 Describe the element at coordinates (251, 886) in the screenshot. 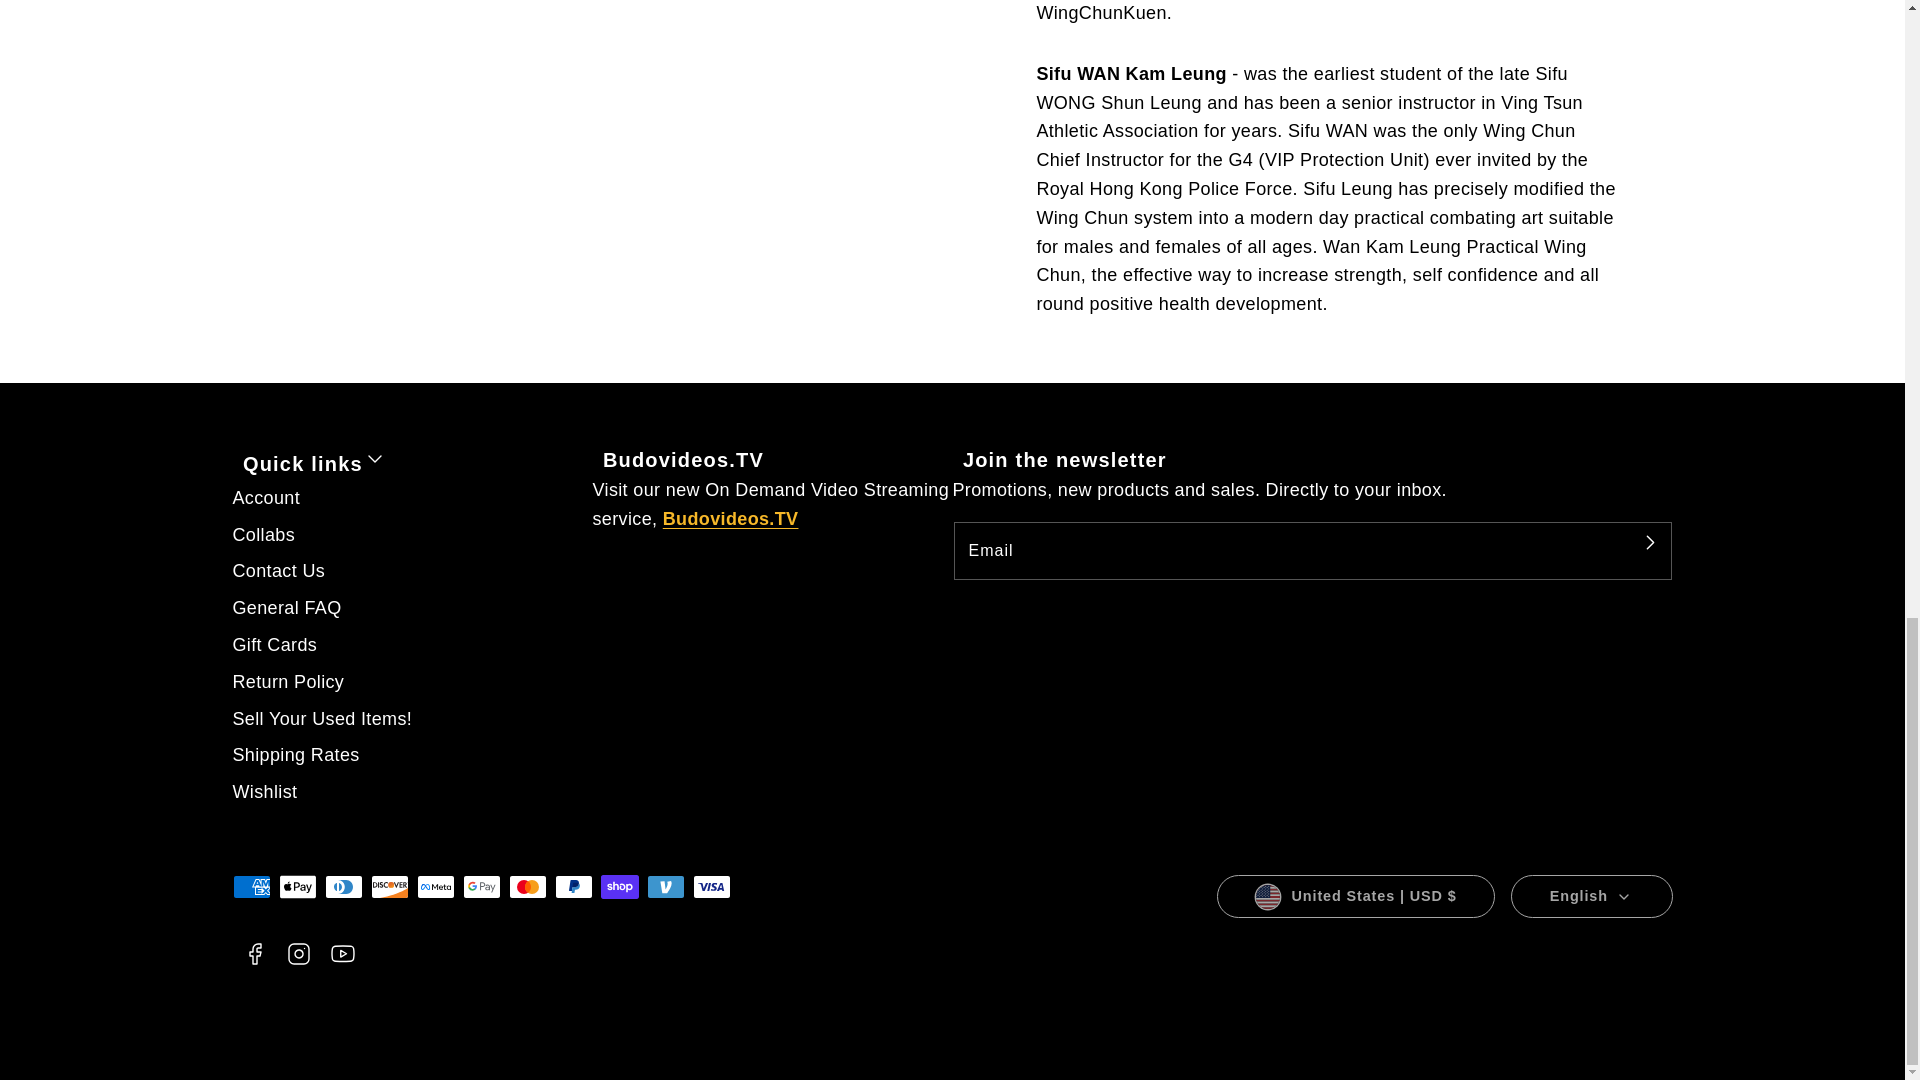

I see `American Express` at that location.